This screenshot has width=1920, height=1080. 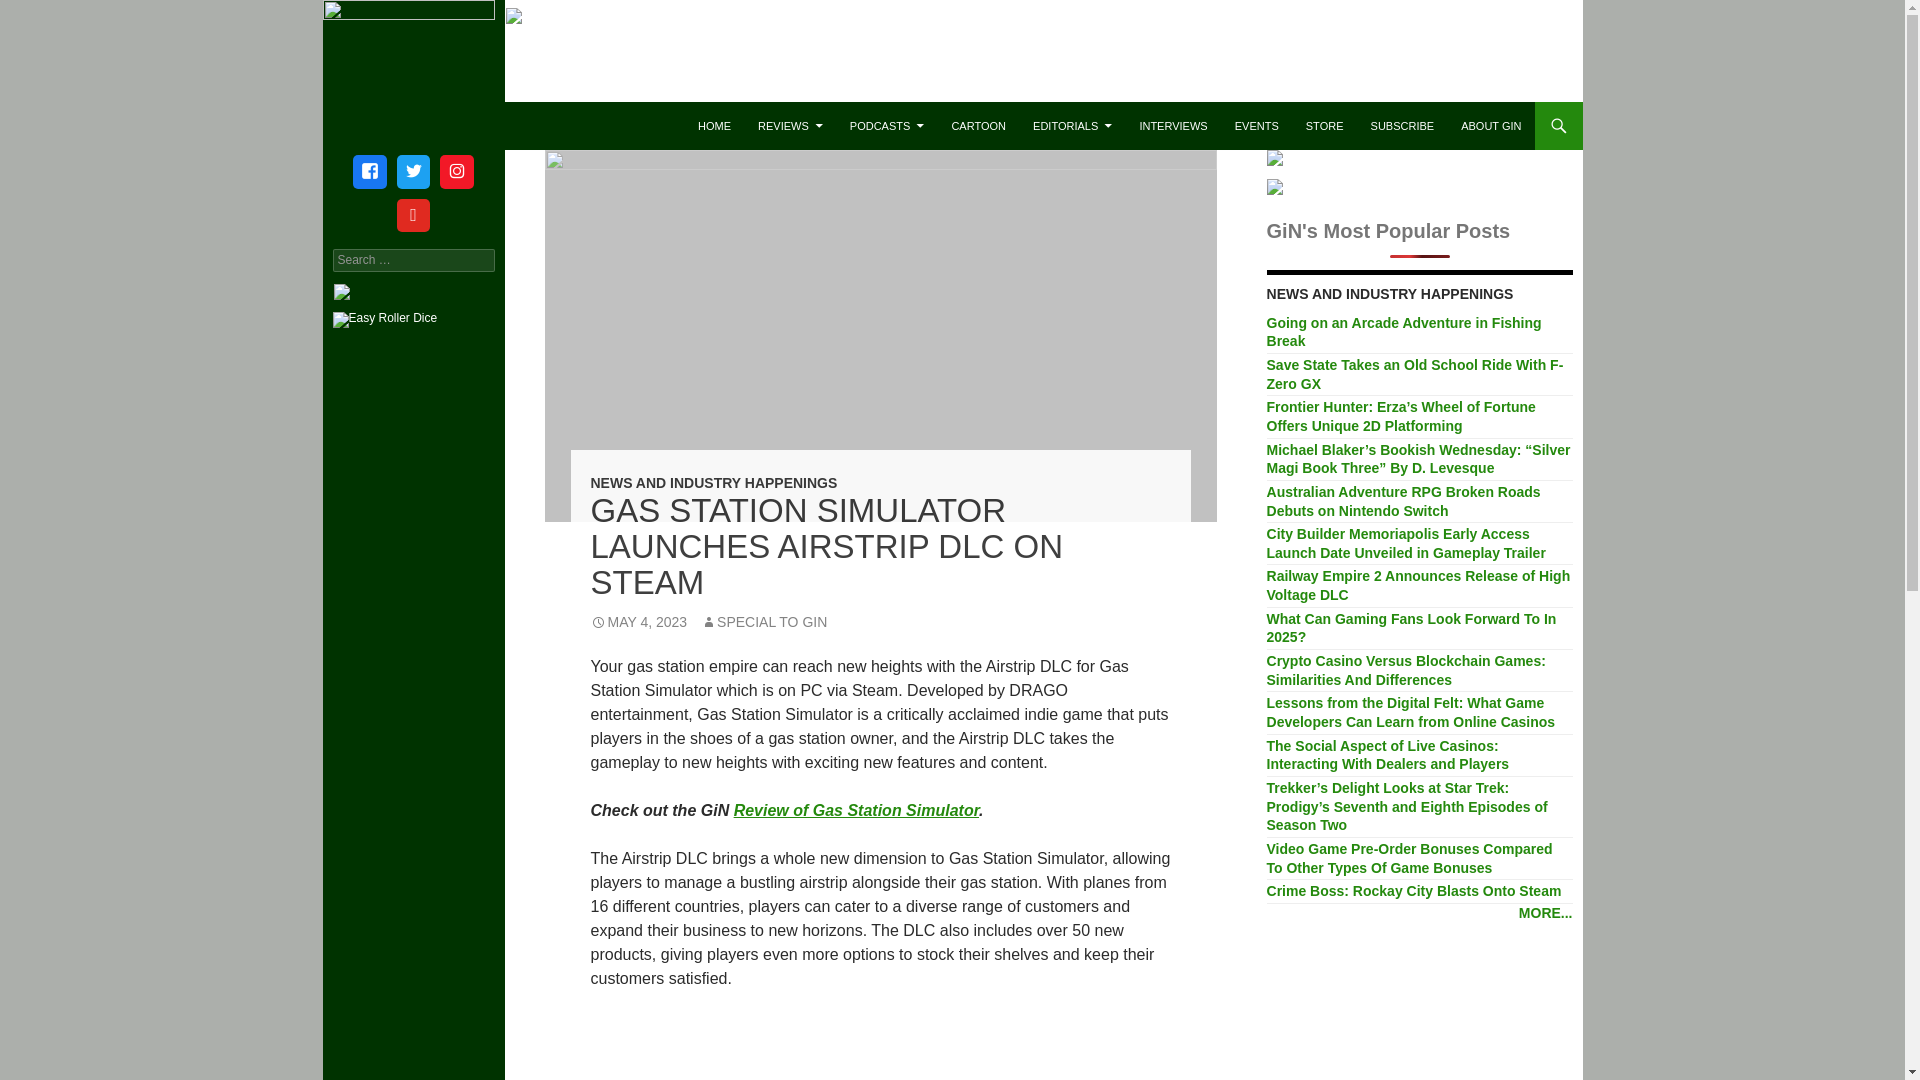 I want to click on PODCASTS, so click(x=886, y=126).